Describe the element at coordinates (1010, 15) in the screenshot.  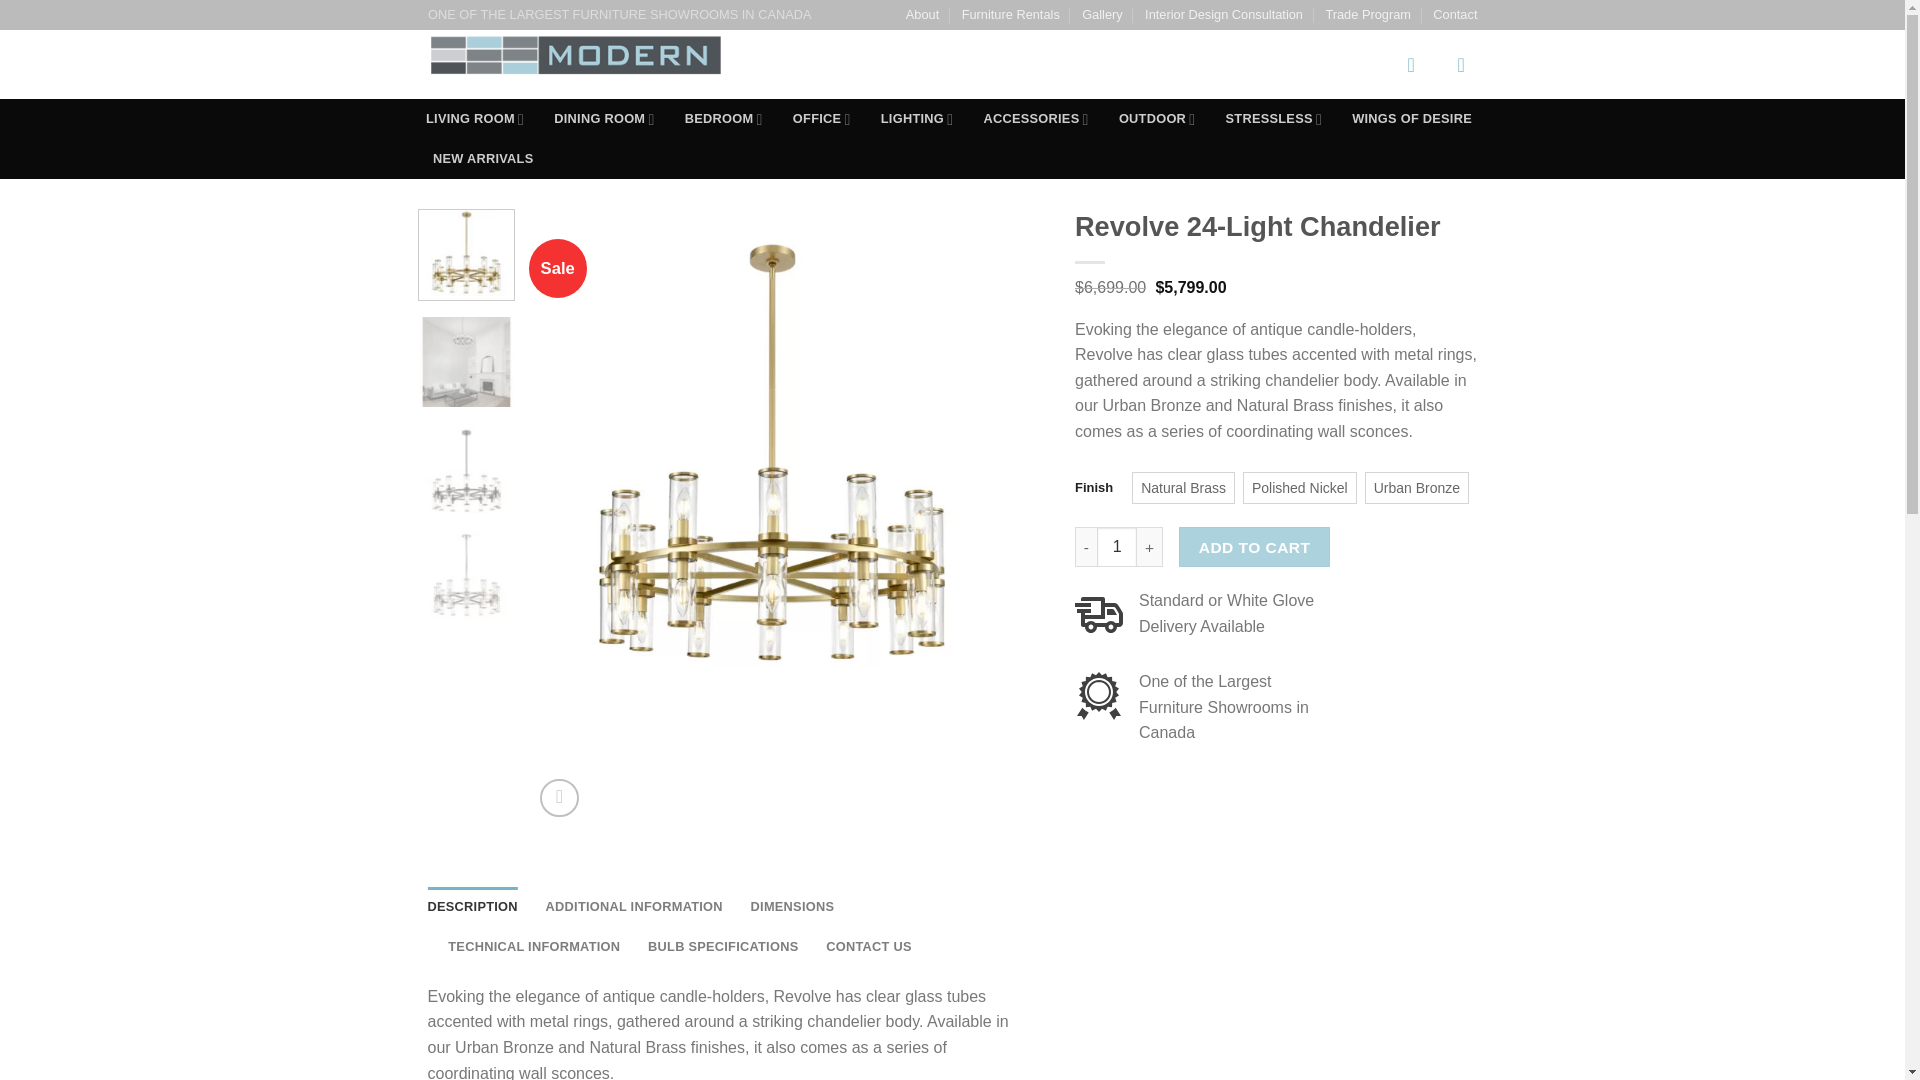
I see `Furniture Rentals` at that location.